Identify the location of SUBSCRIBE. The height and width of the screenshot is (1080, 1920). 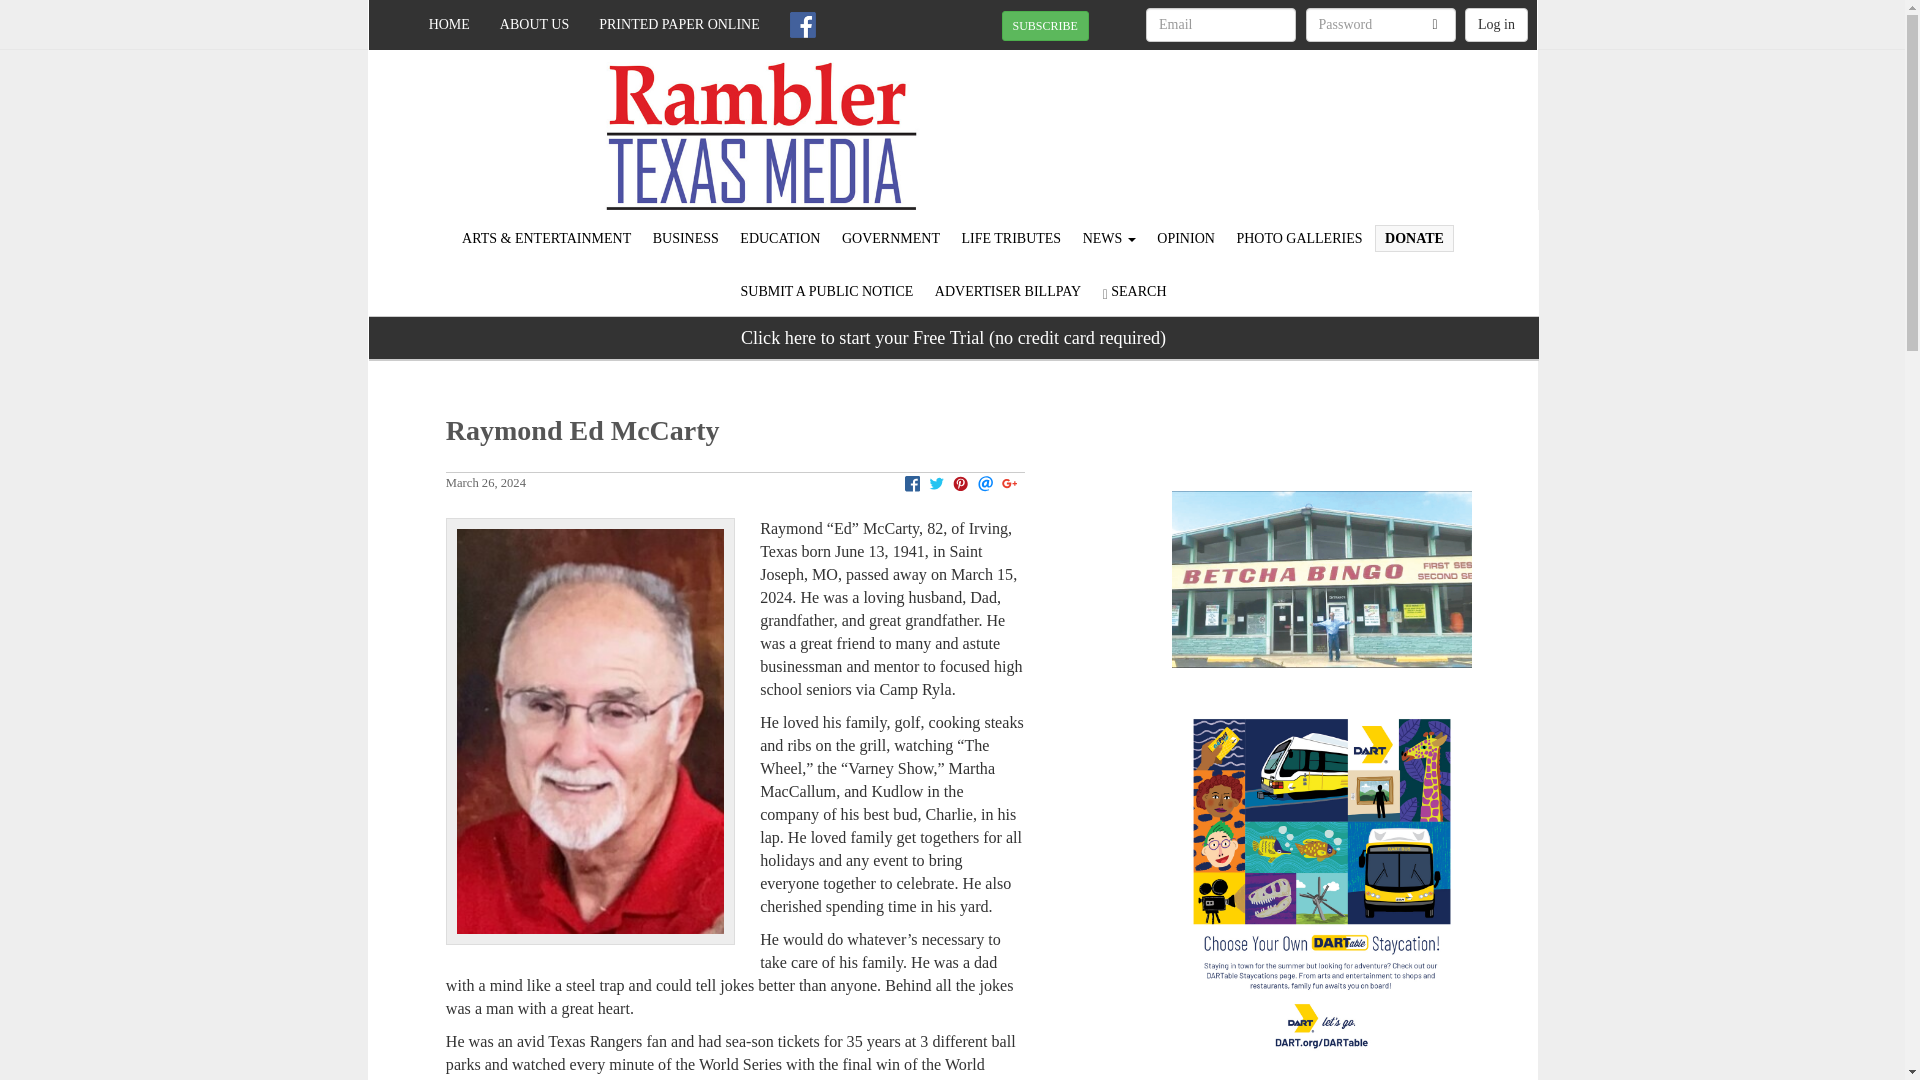
(1045, 26).